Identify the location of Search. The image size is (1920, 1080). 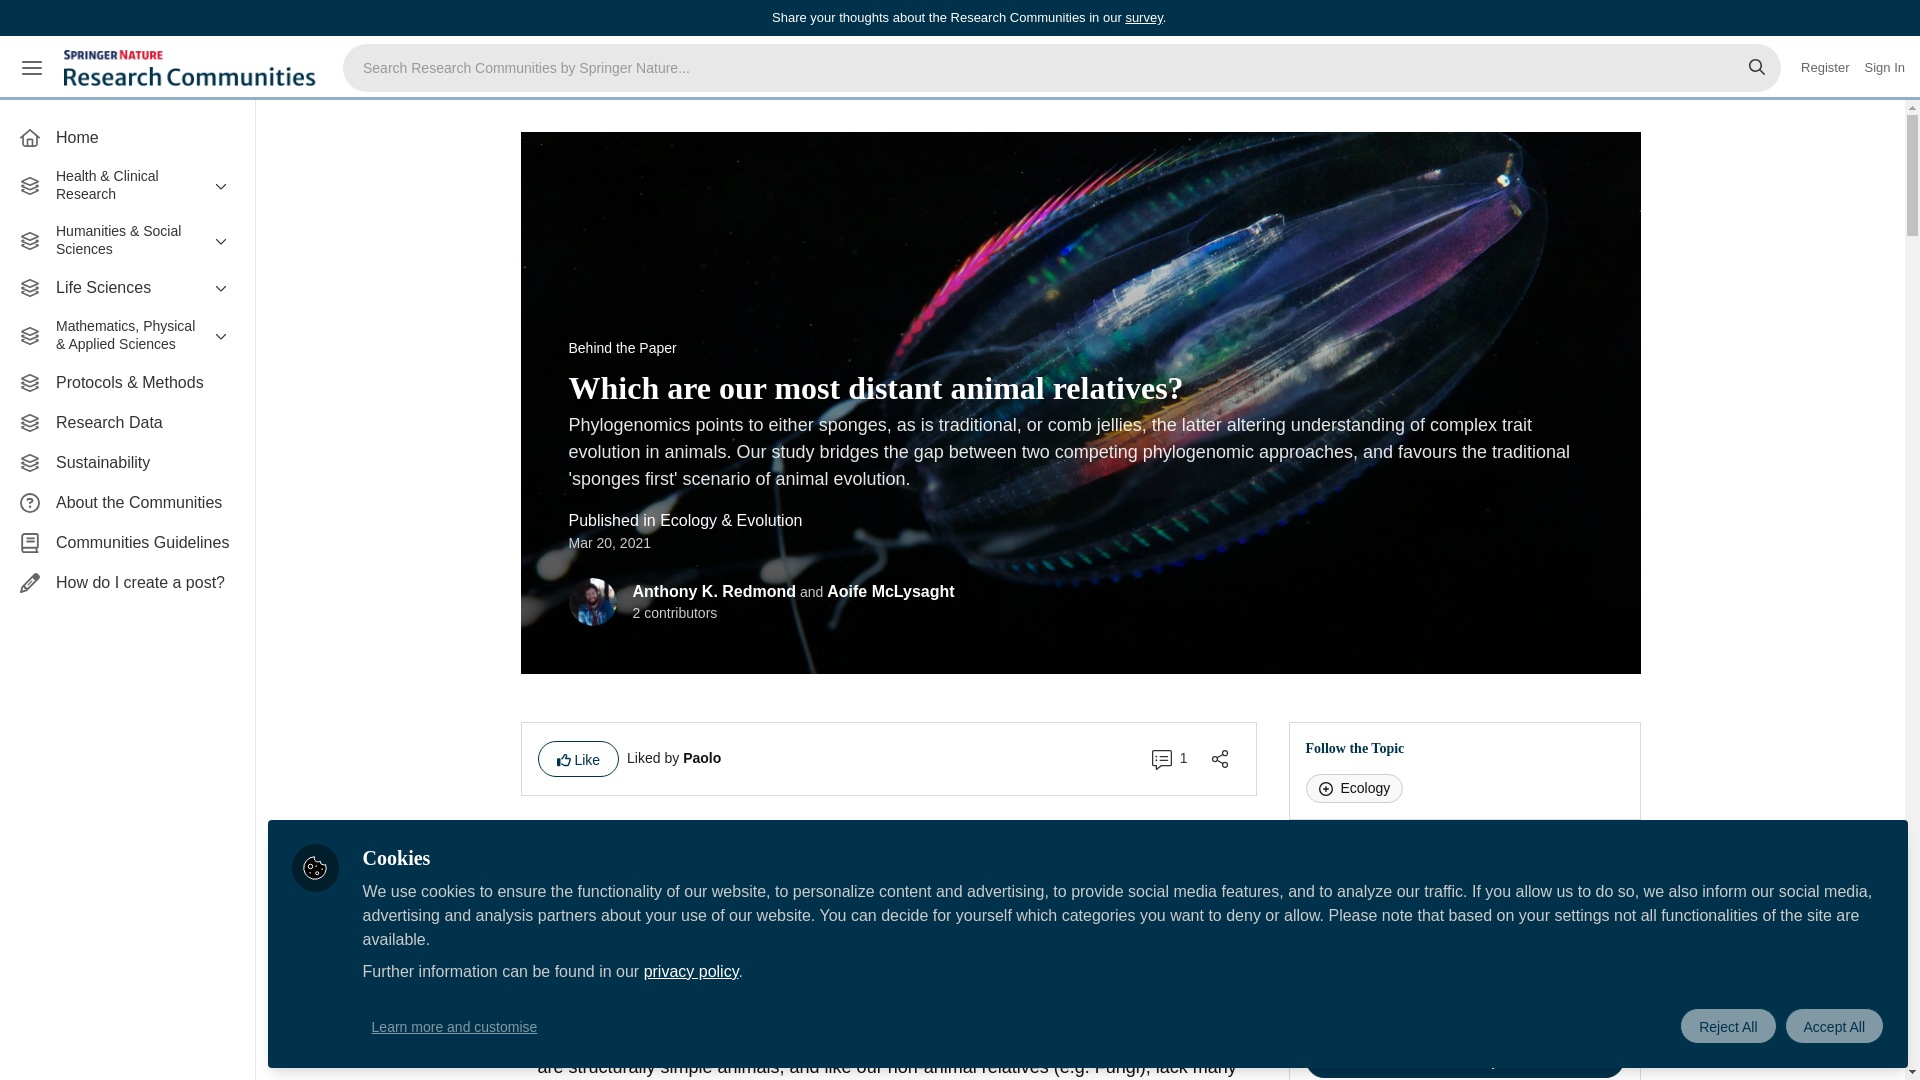
(1757, 68).